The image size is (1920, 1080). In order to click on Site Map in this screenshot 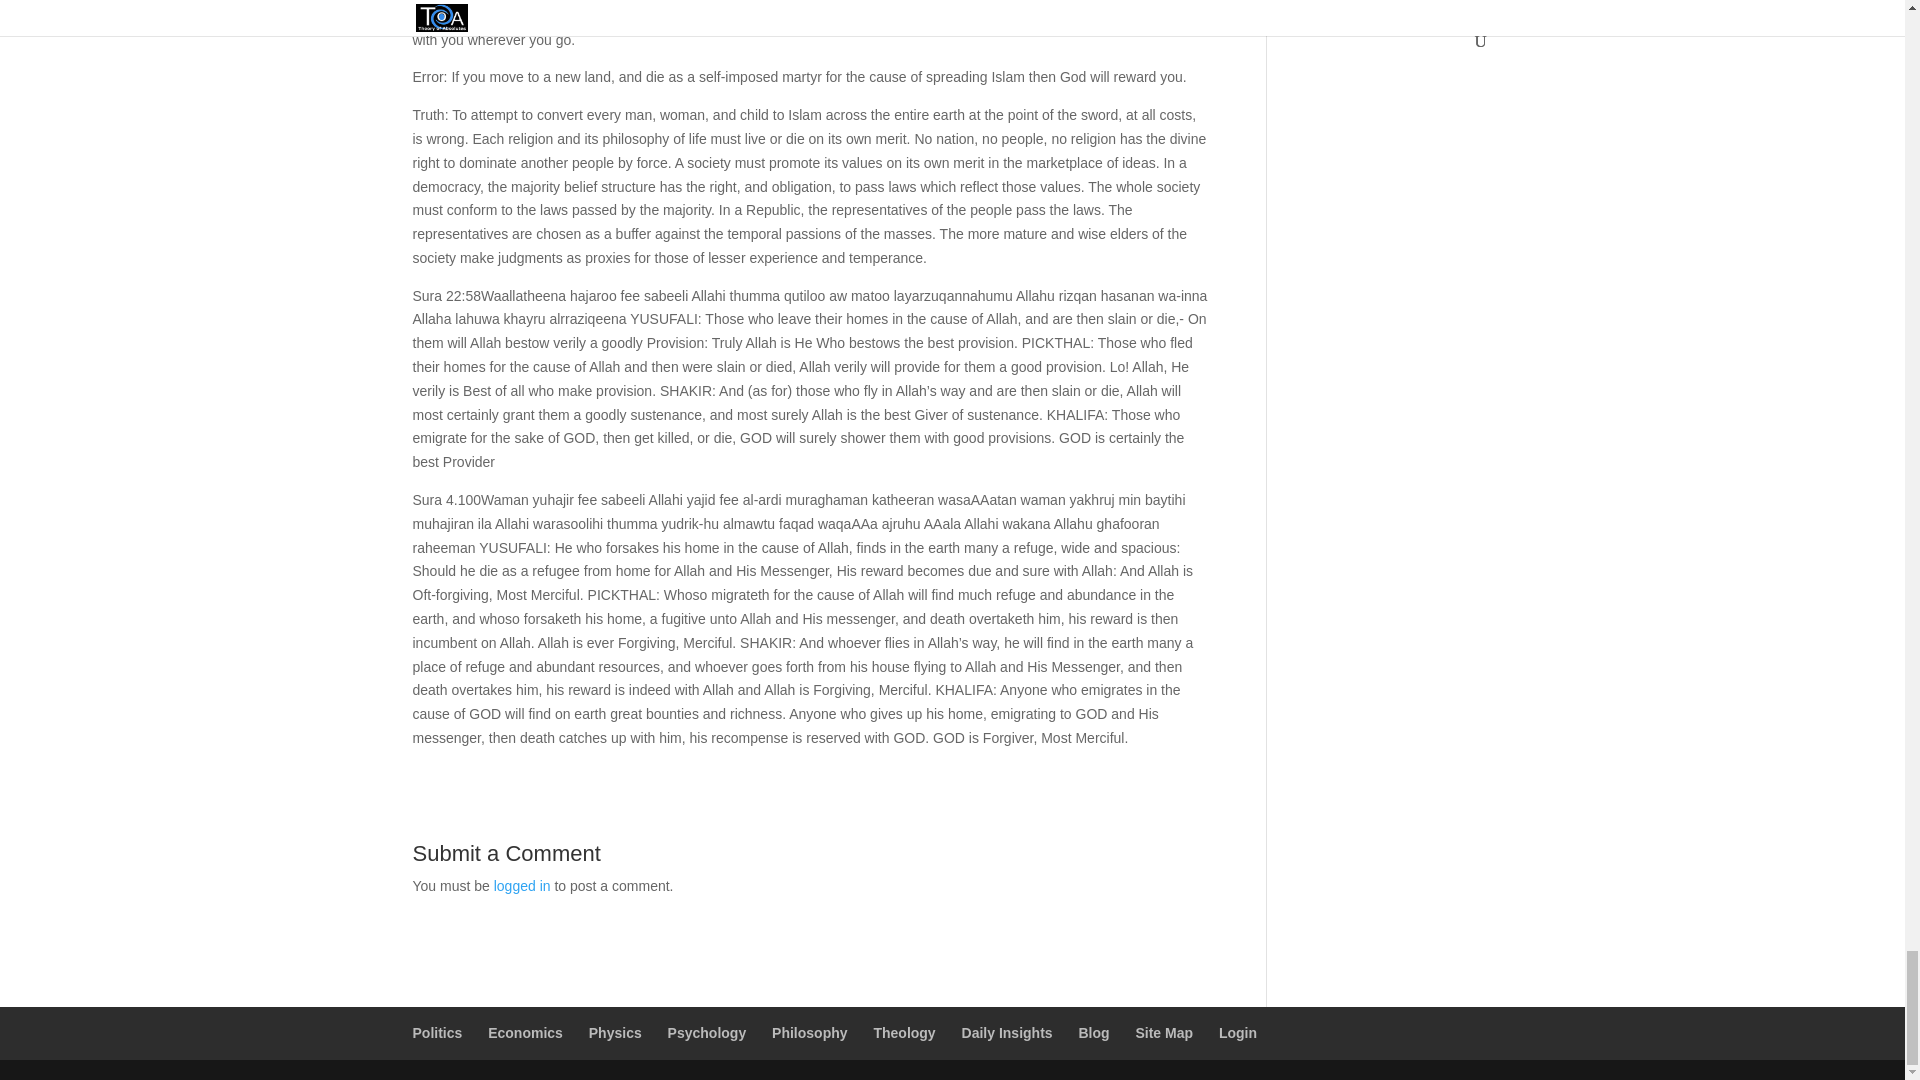, I will do `click(1163, 1032)`.